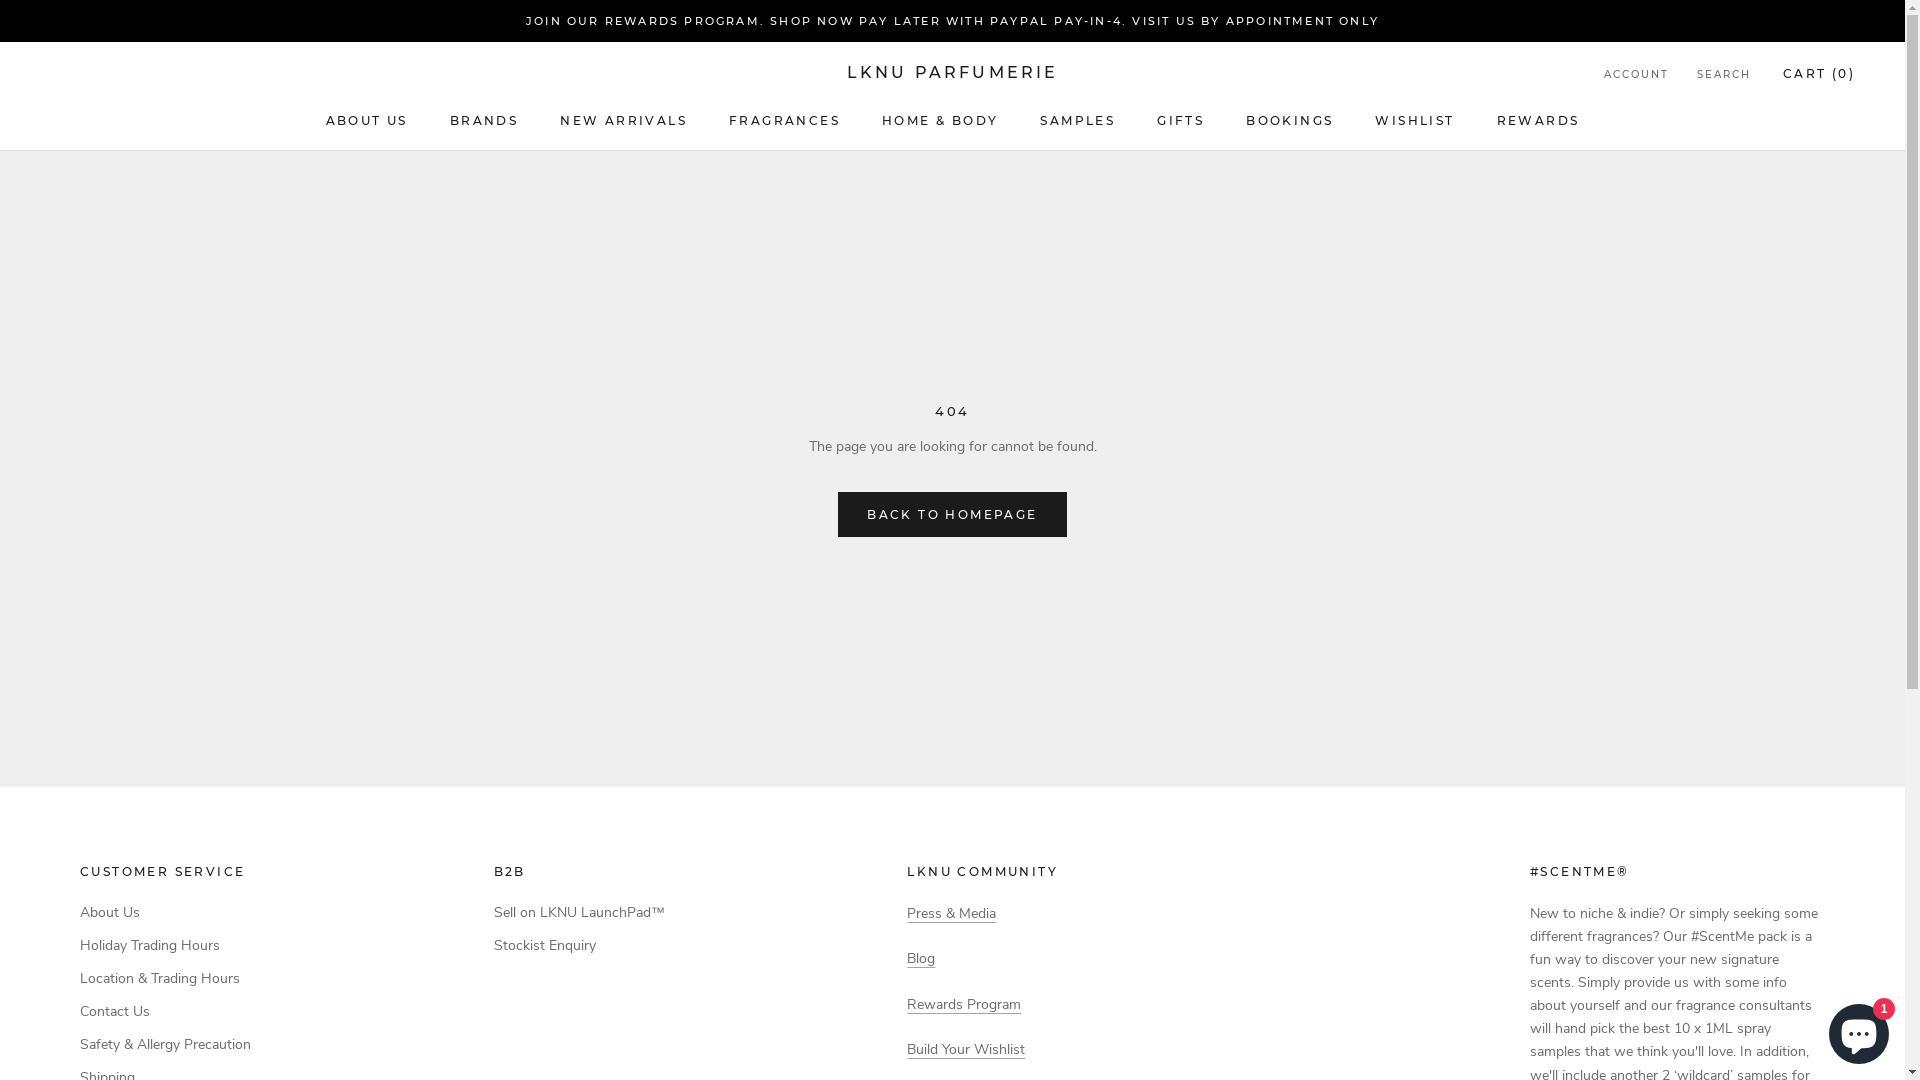 This screenshot has height=1080, width=1920. I want to click on BOOKINGS, so click(1290, 120).